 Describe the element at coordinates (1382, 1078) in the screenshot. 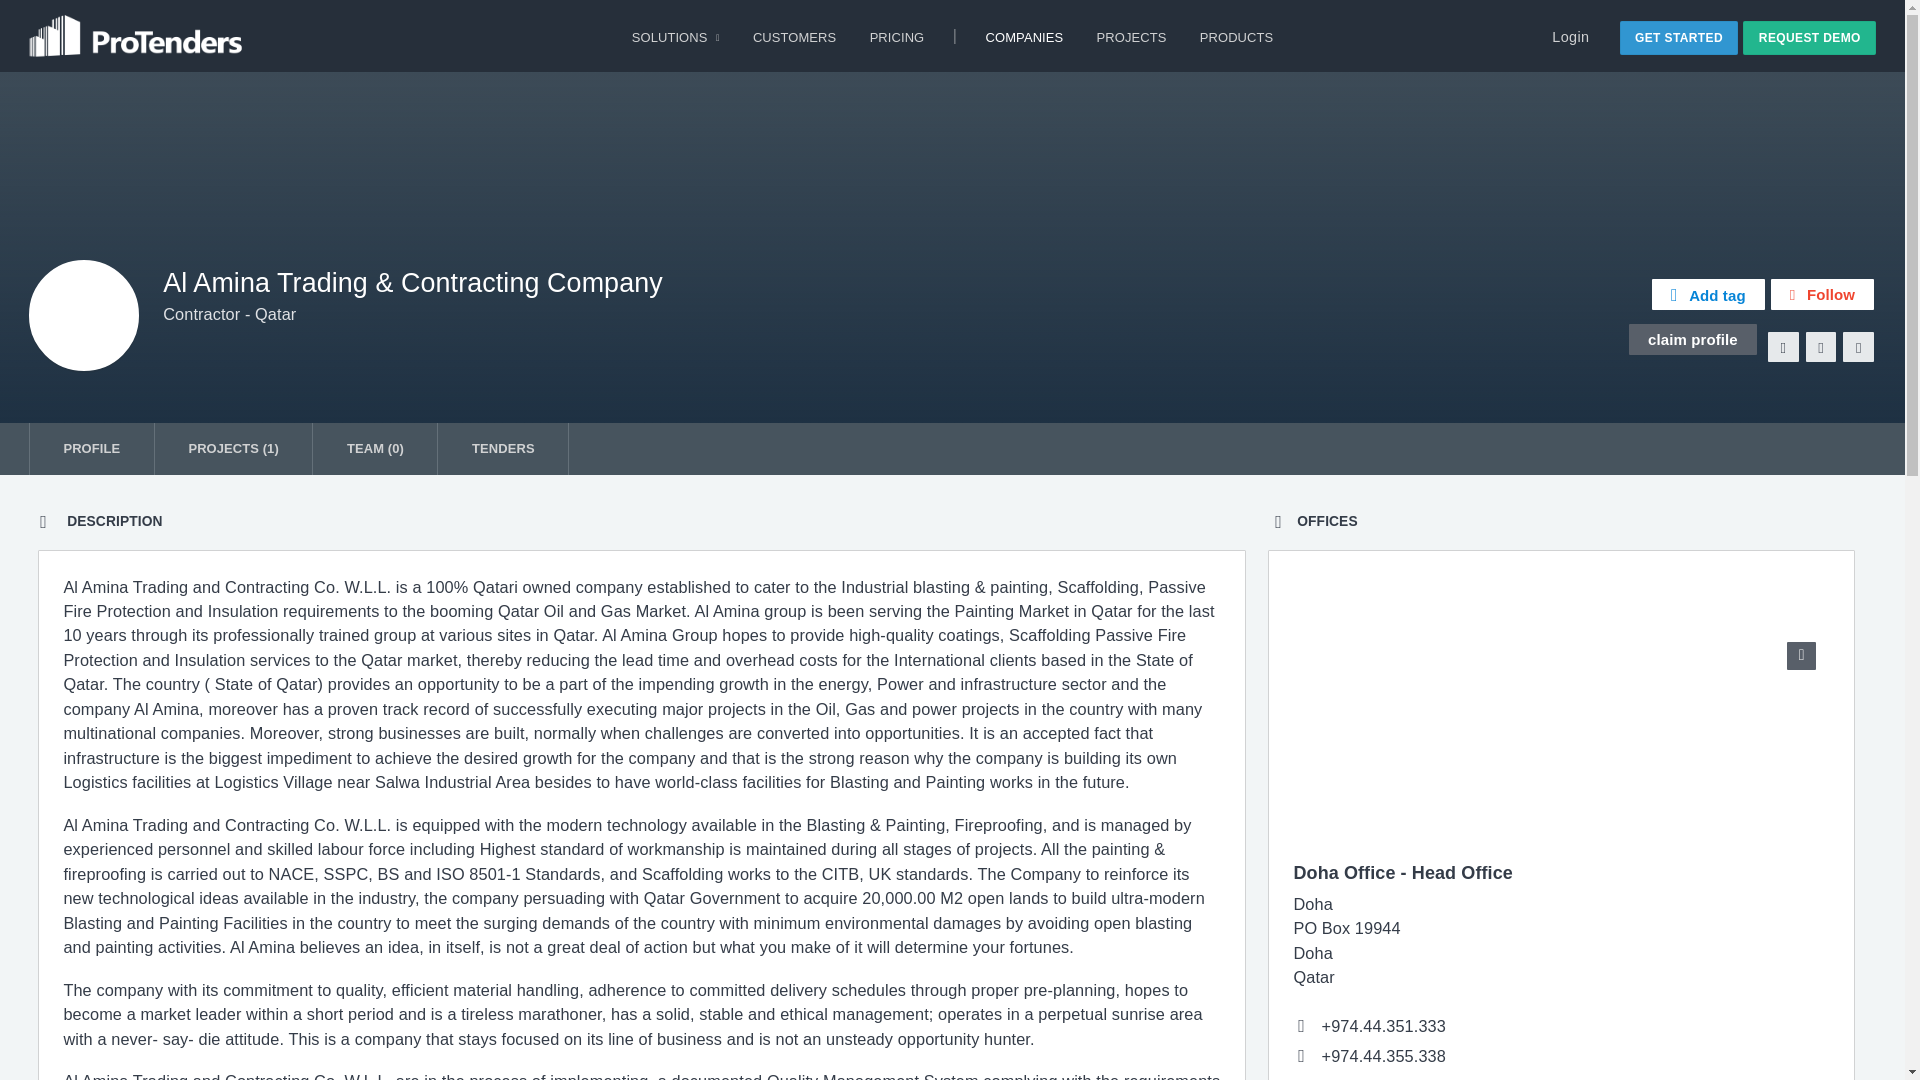

I see `www.alamina.qa` at that location.